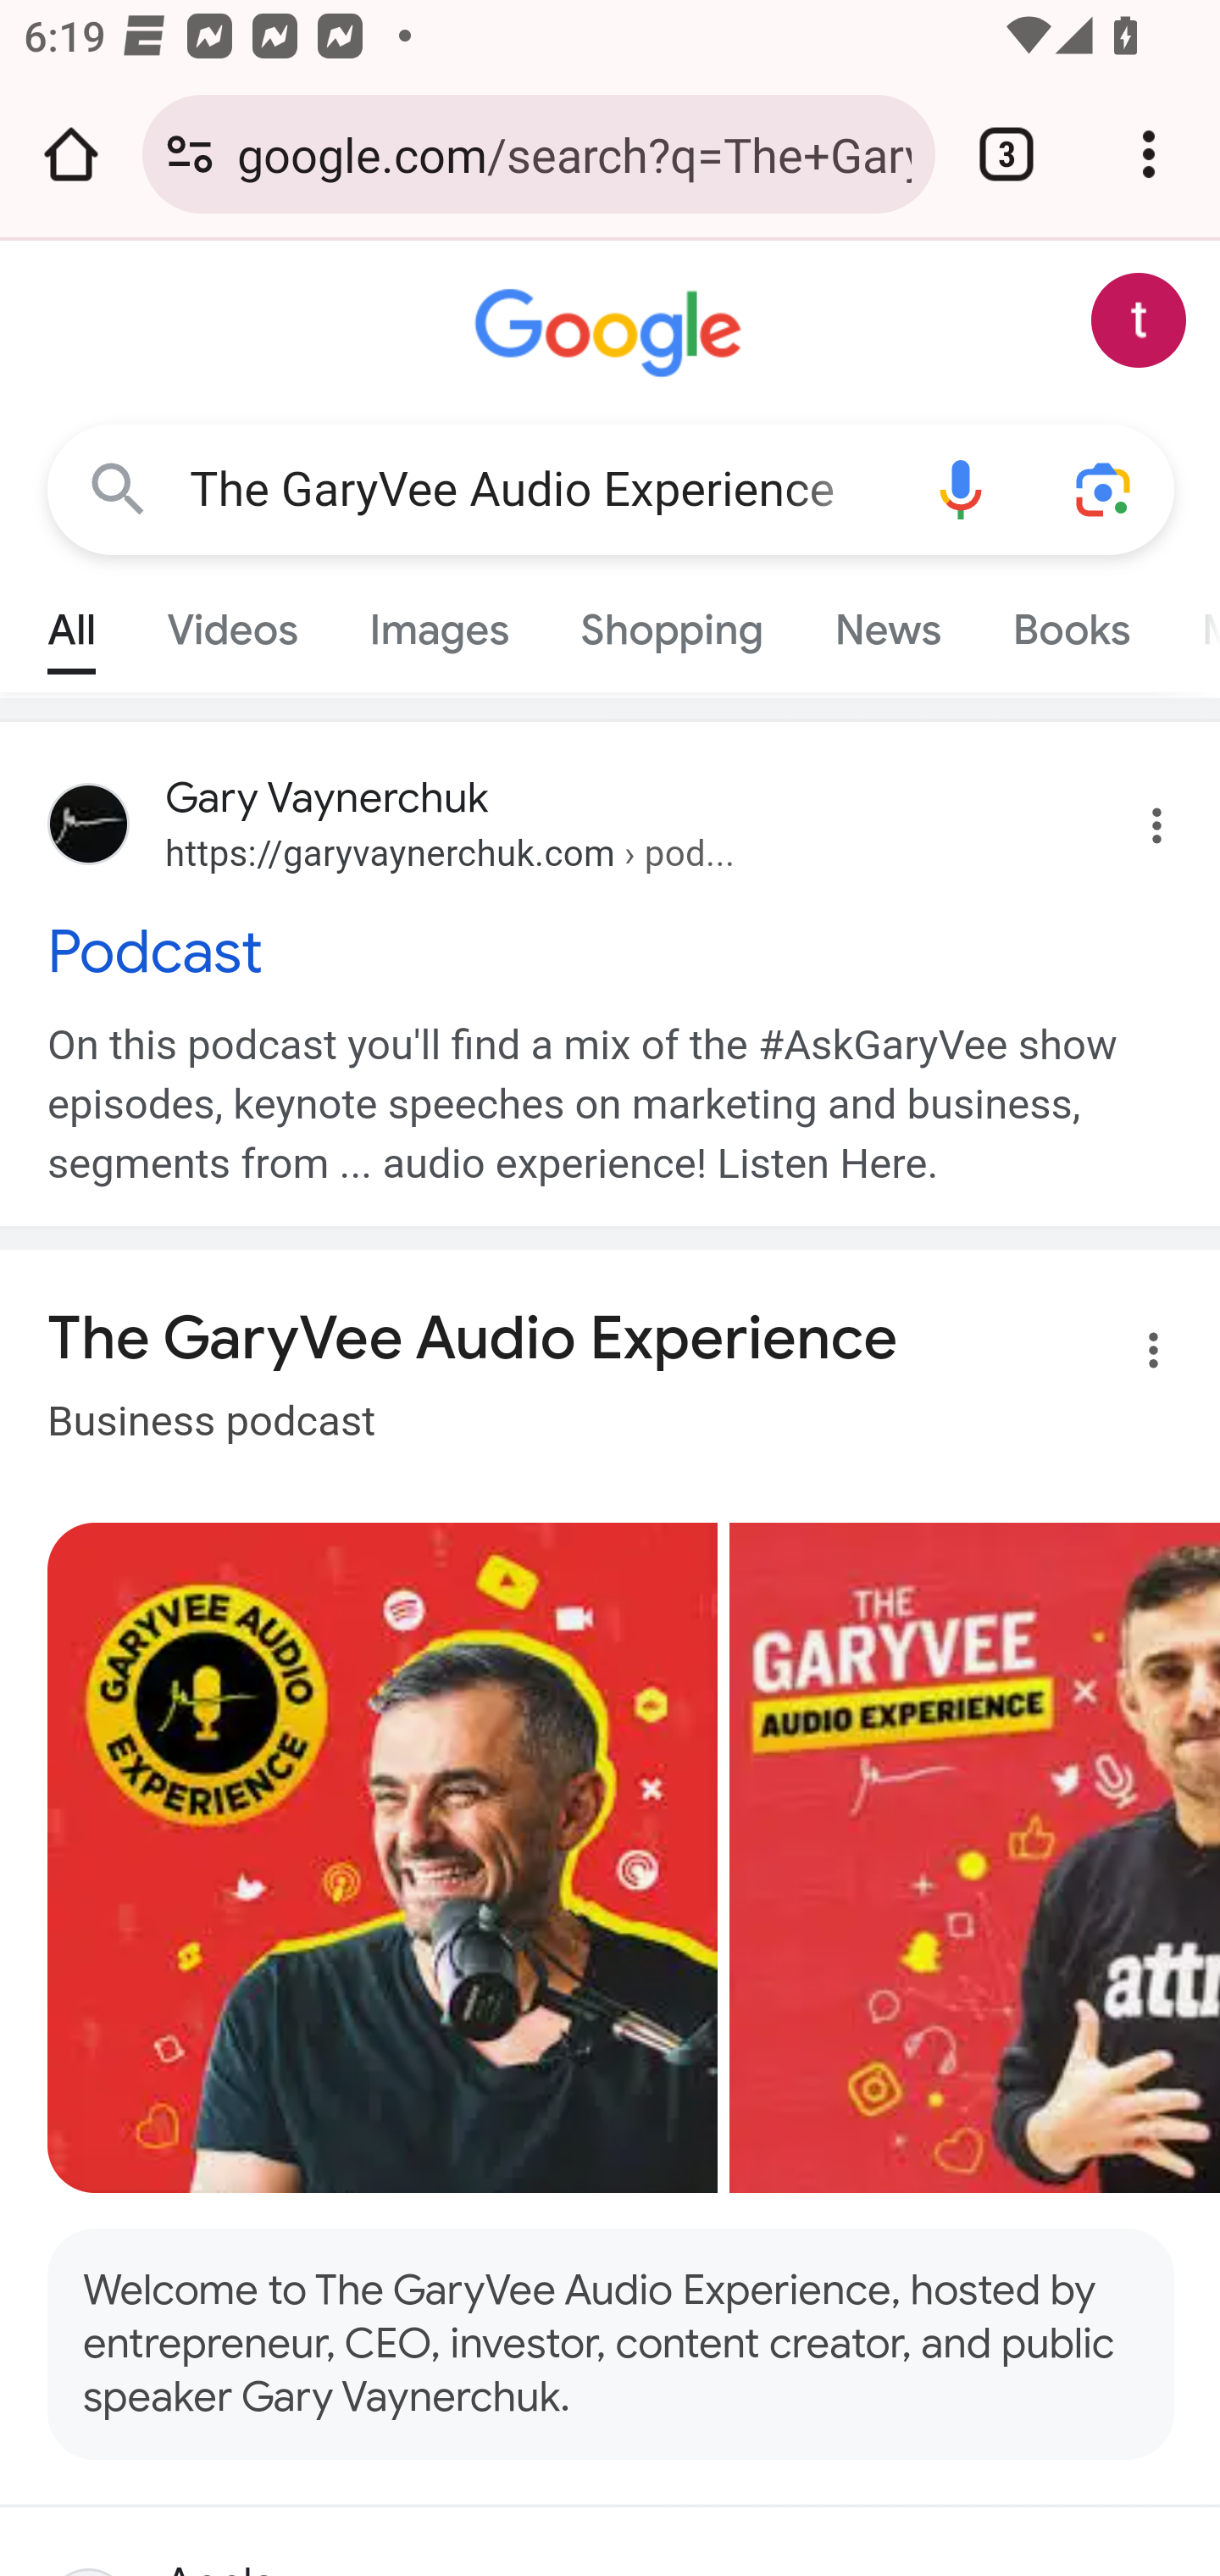 This screenshot has height=2576, width=1220. Describe the element at coordinates (383, 1857) in the screenshot. I see `The GaryVee Audio Experience | Podcast on Spotify` at that location.